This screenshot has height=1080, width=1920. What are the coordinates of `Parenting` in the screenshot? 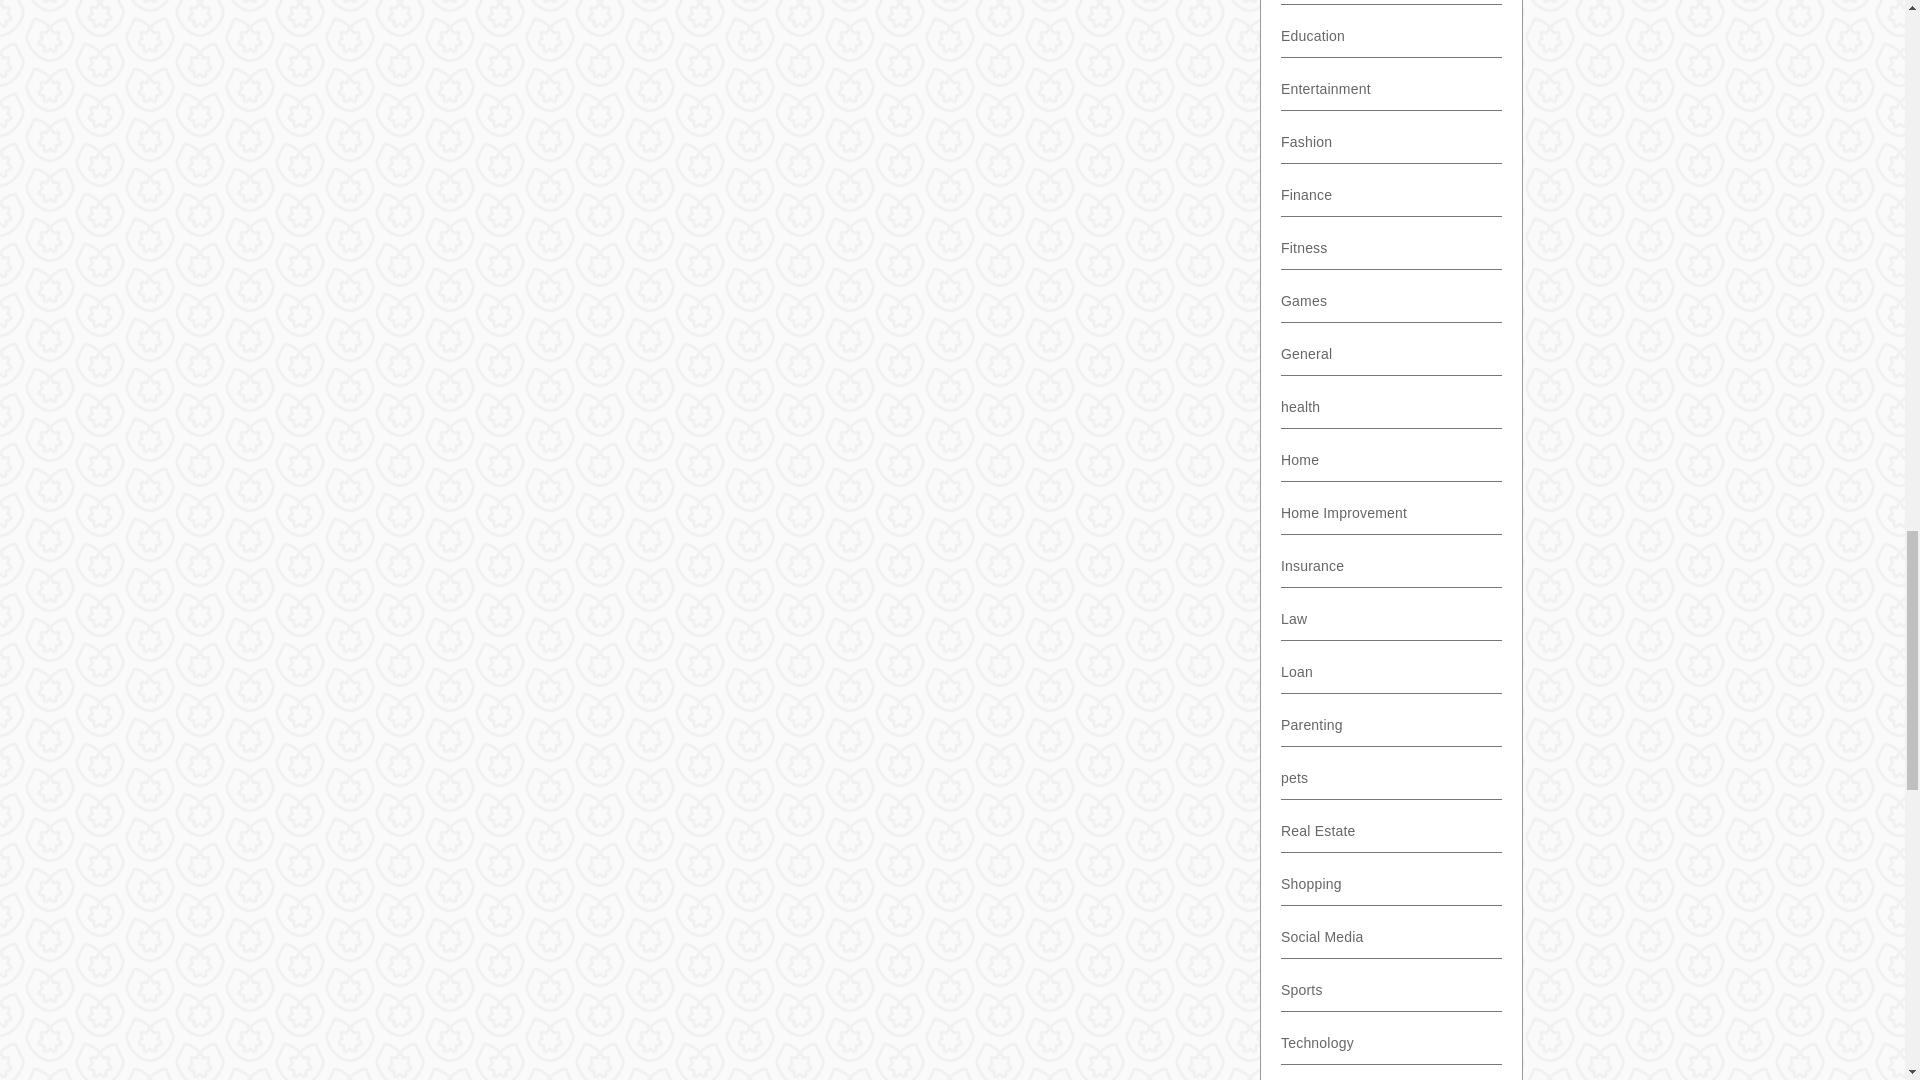 It's located at (1311, 725).